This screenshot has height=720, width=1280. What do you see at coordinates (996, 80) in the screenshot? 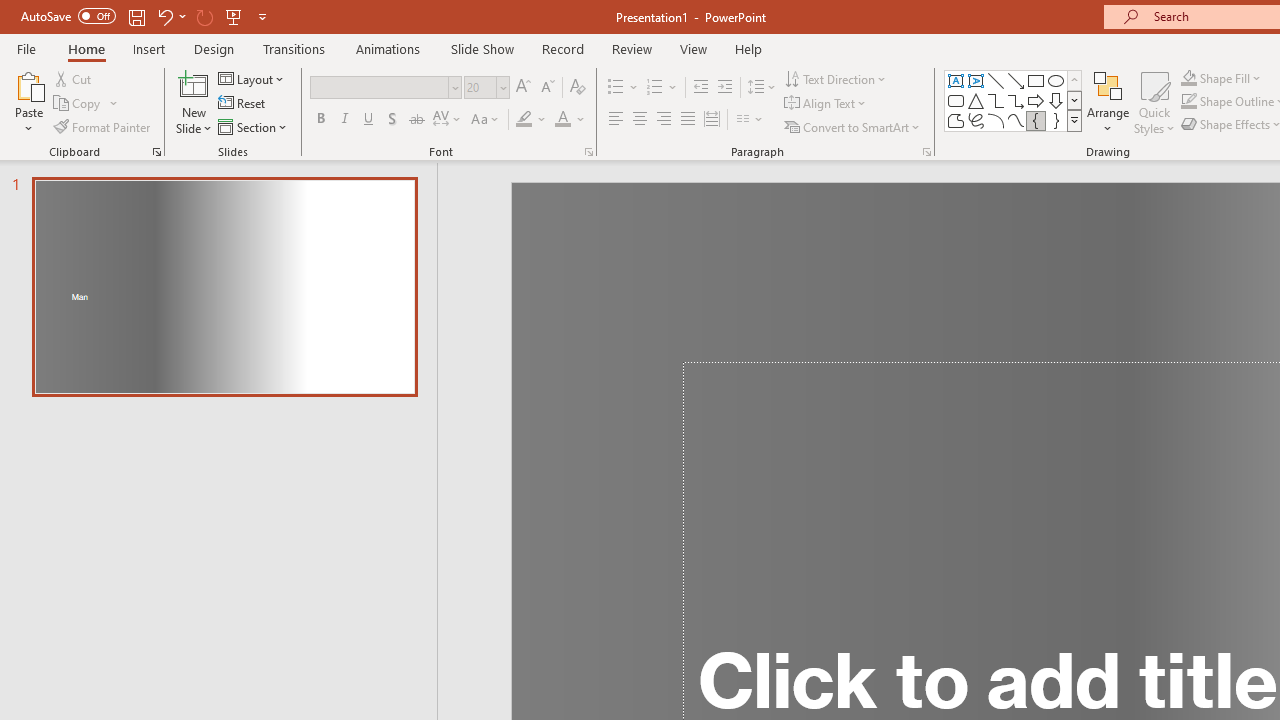
I see `Line` at bounding box center [996, 80].